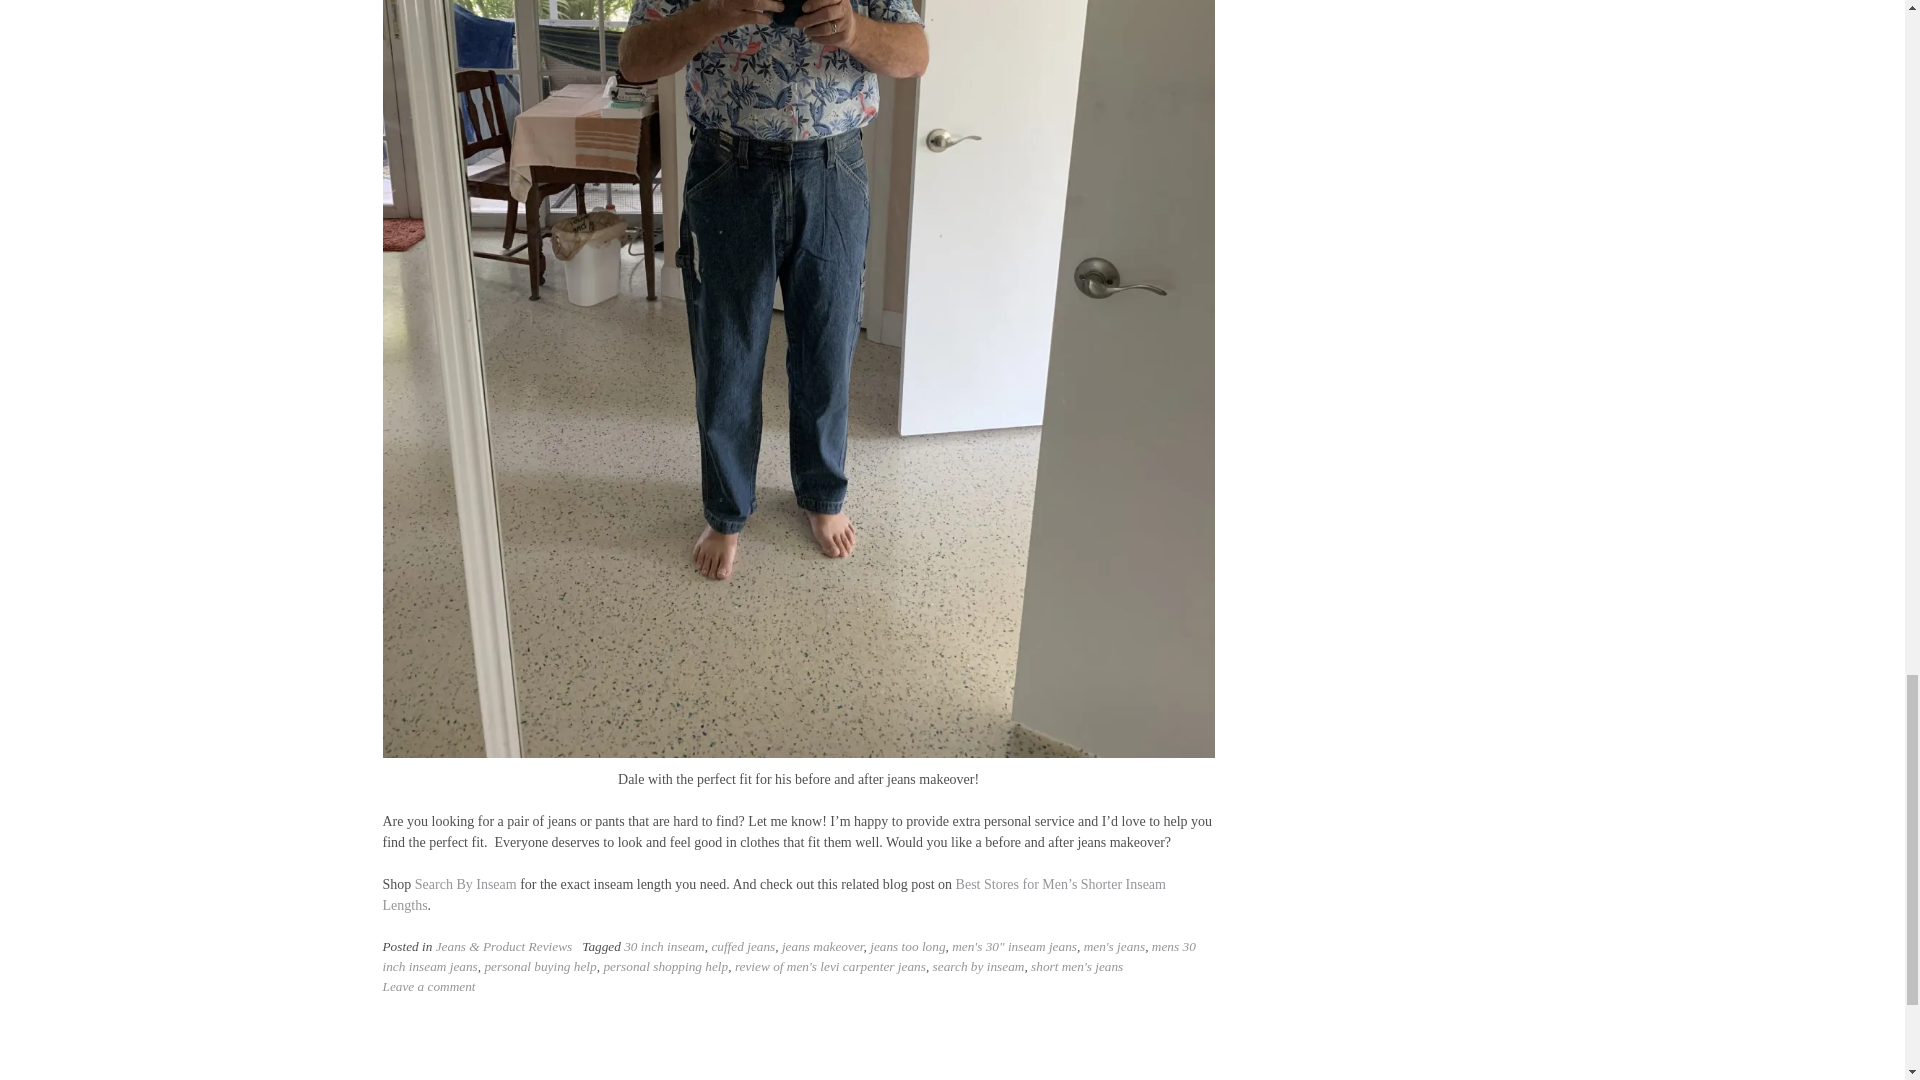  I want to click on search by inseam, so click(979, 966).